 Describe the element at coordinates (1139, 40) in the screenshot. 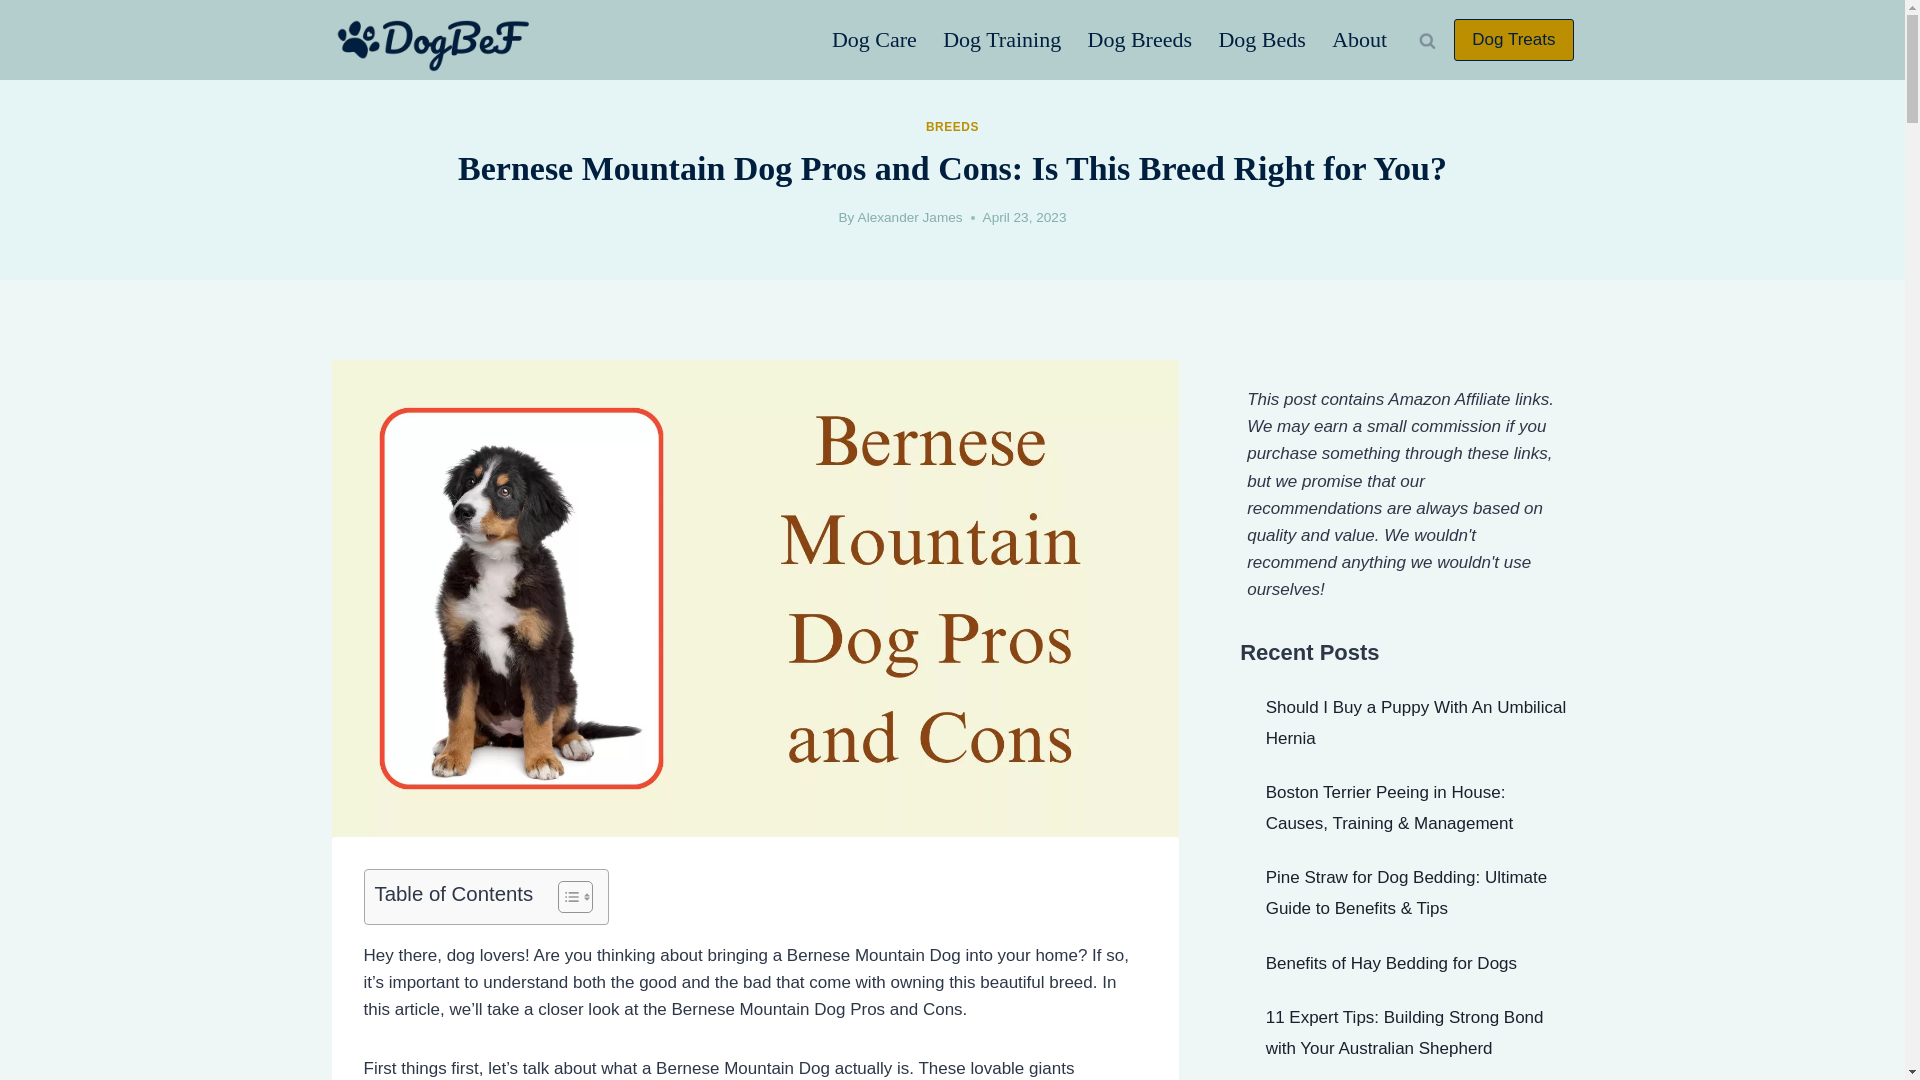

I see `Dog Breeds` at that location.